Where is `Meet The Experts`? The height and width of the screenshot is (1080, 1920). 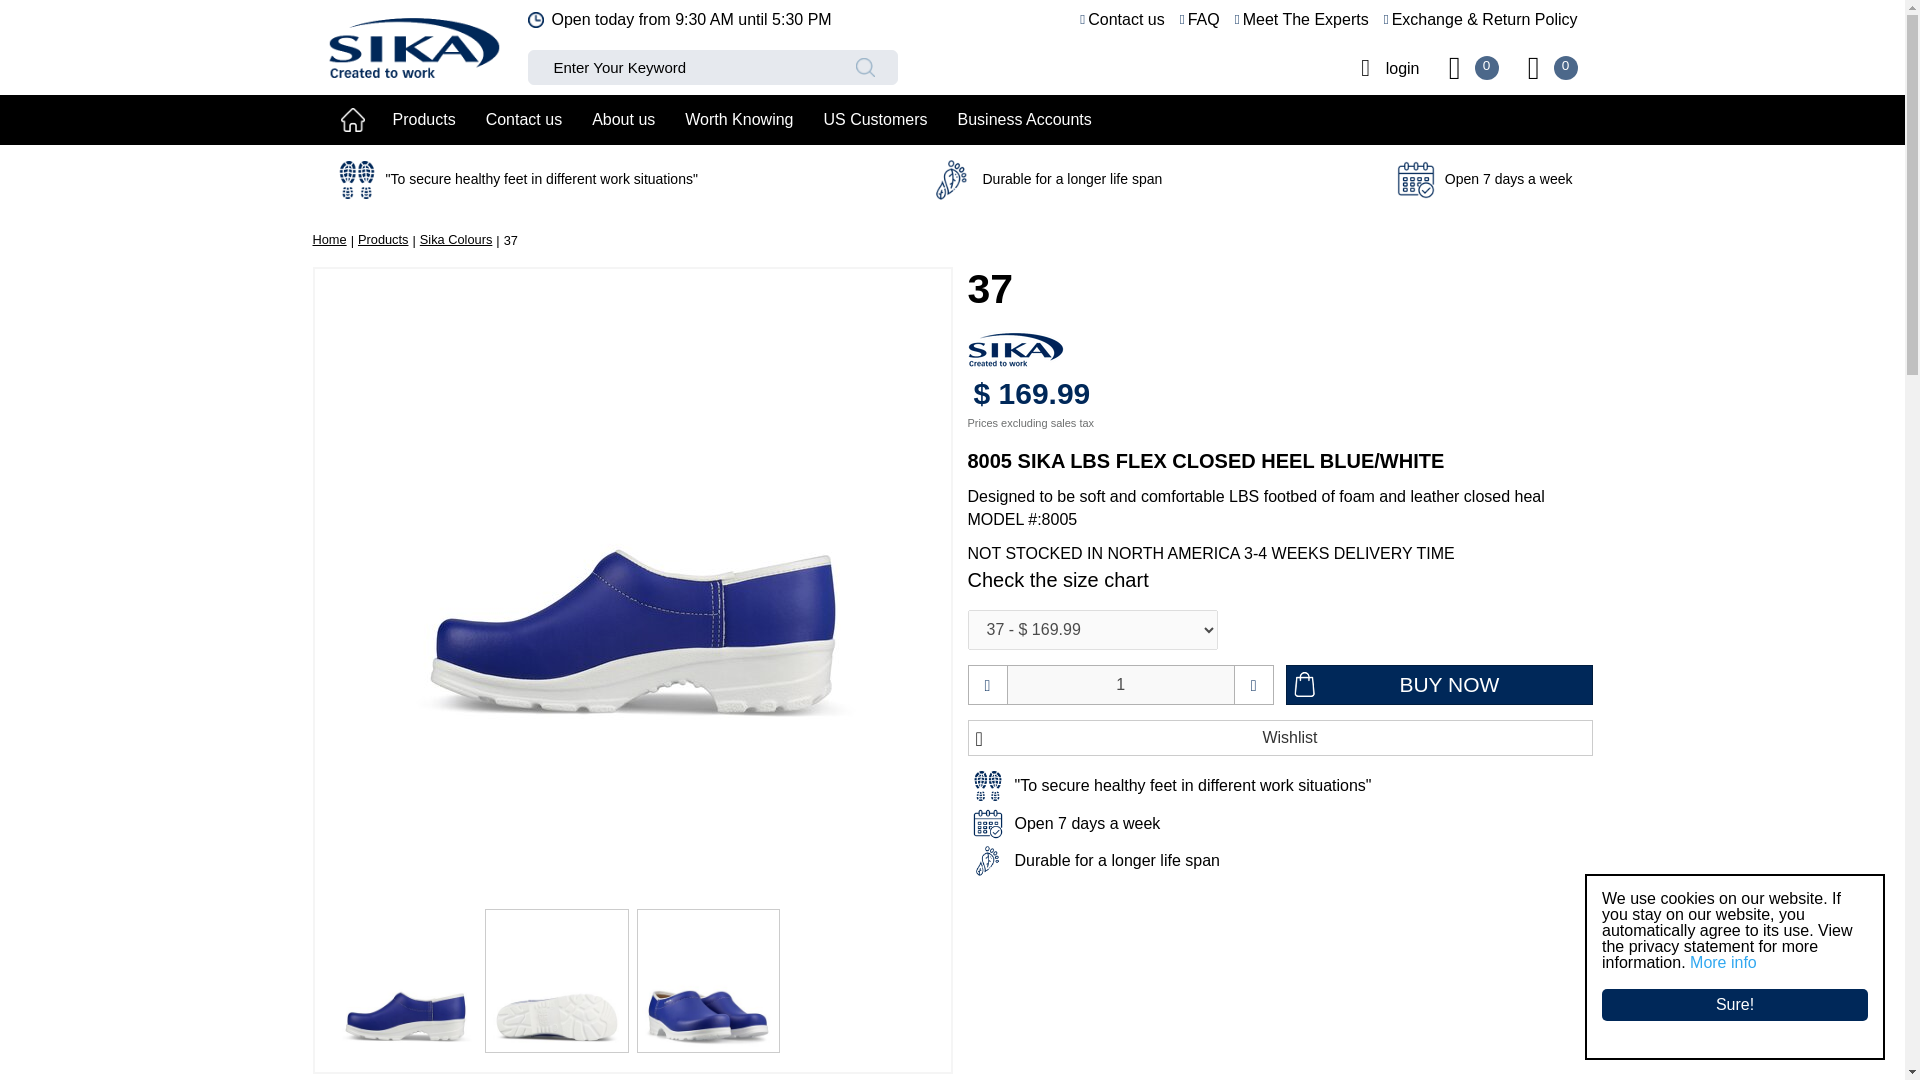 Meet The Experts is located at coordinates (1301, 20).